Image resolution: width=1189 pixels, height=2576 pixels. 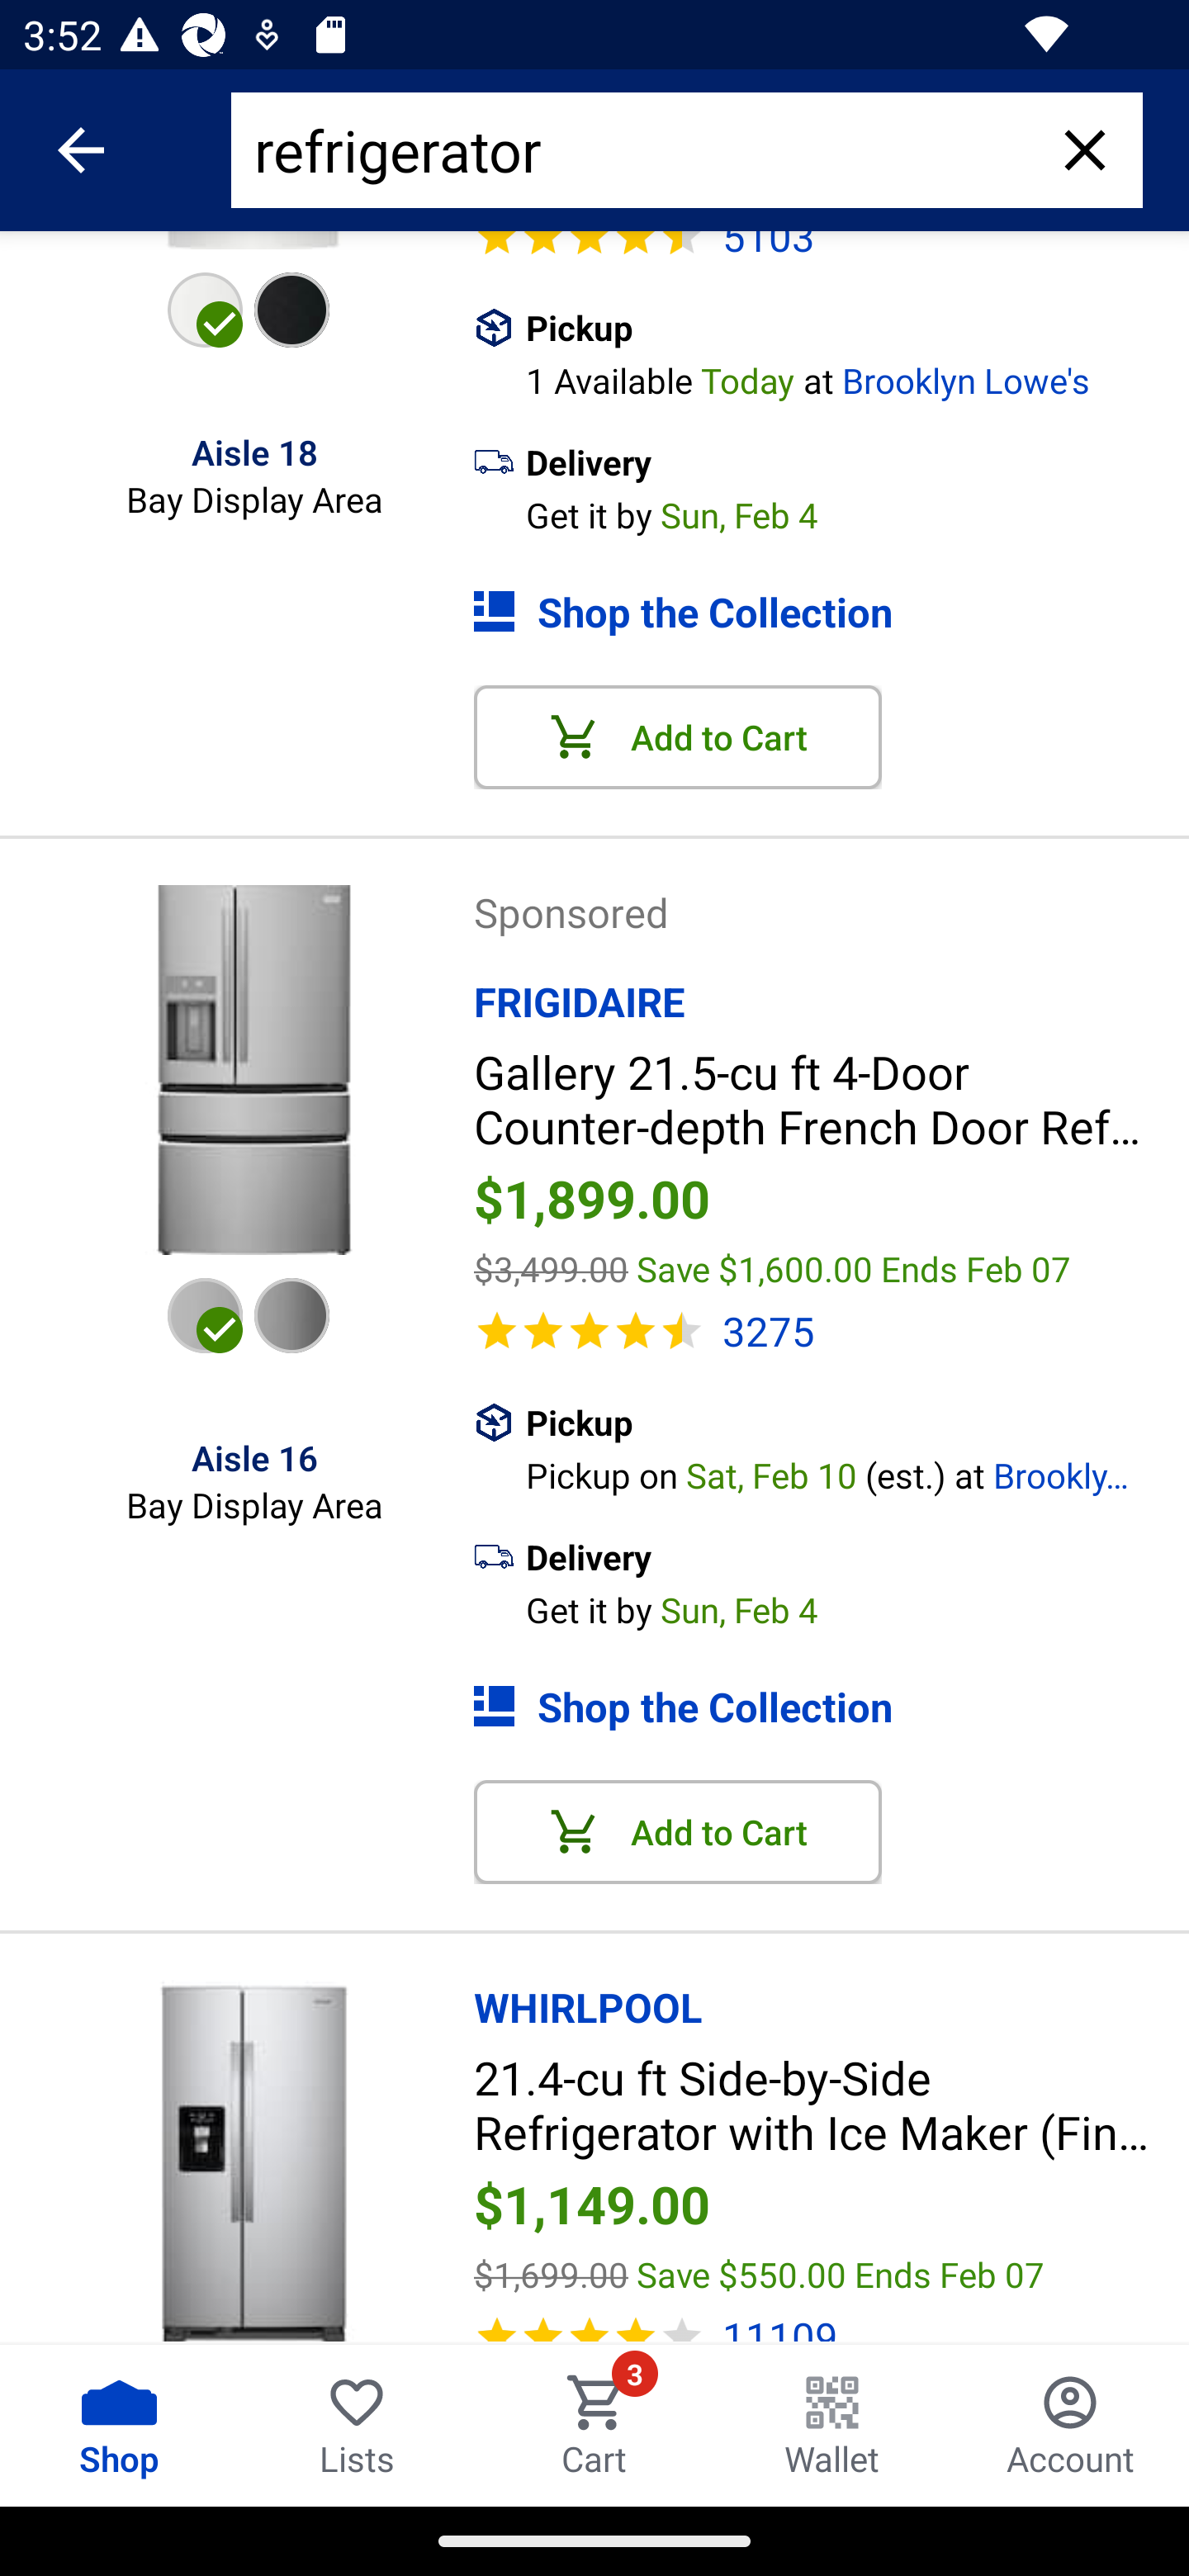 What do you see at coordinates (678, 1831) in the screenshot?
I see `Add to Cart` at bounding box center [678, 1831].